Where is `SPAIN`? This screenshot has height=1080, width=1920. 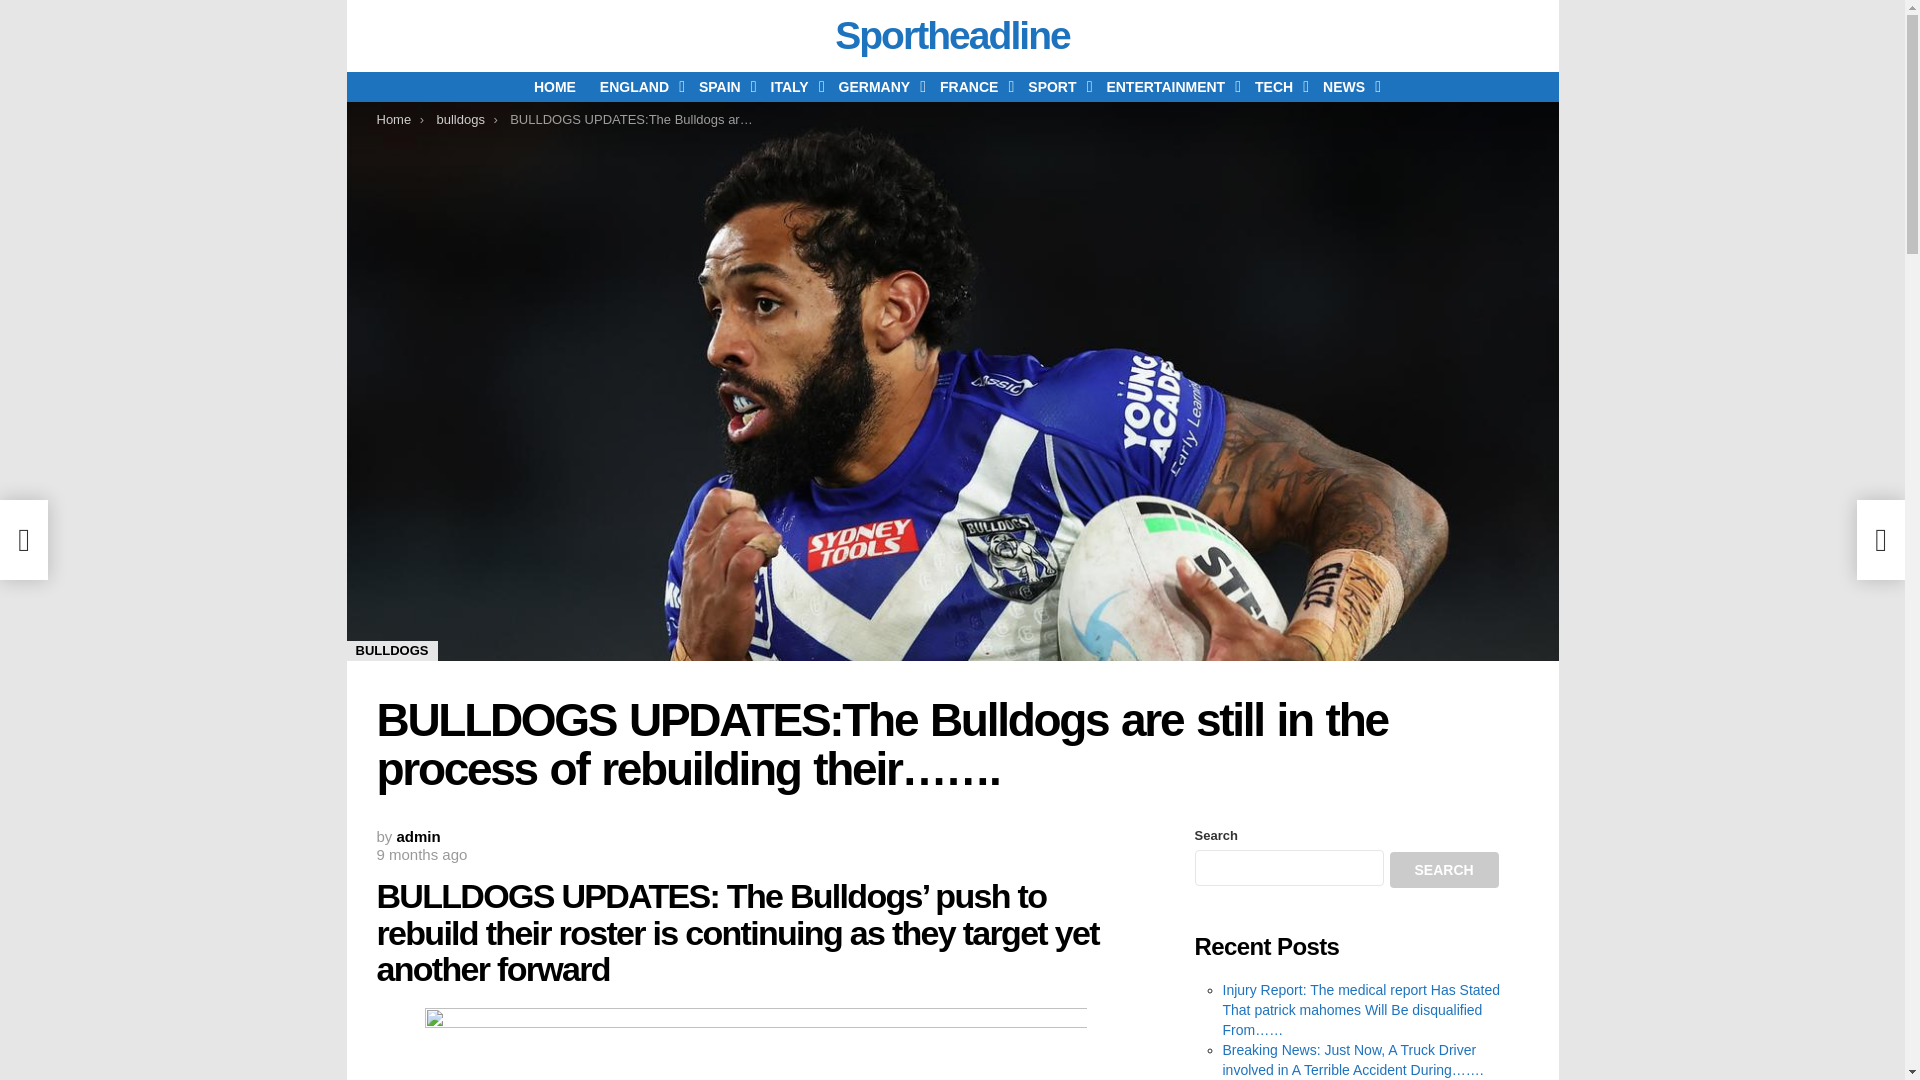
SPAIN is located at coordinates (722, 86).